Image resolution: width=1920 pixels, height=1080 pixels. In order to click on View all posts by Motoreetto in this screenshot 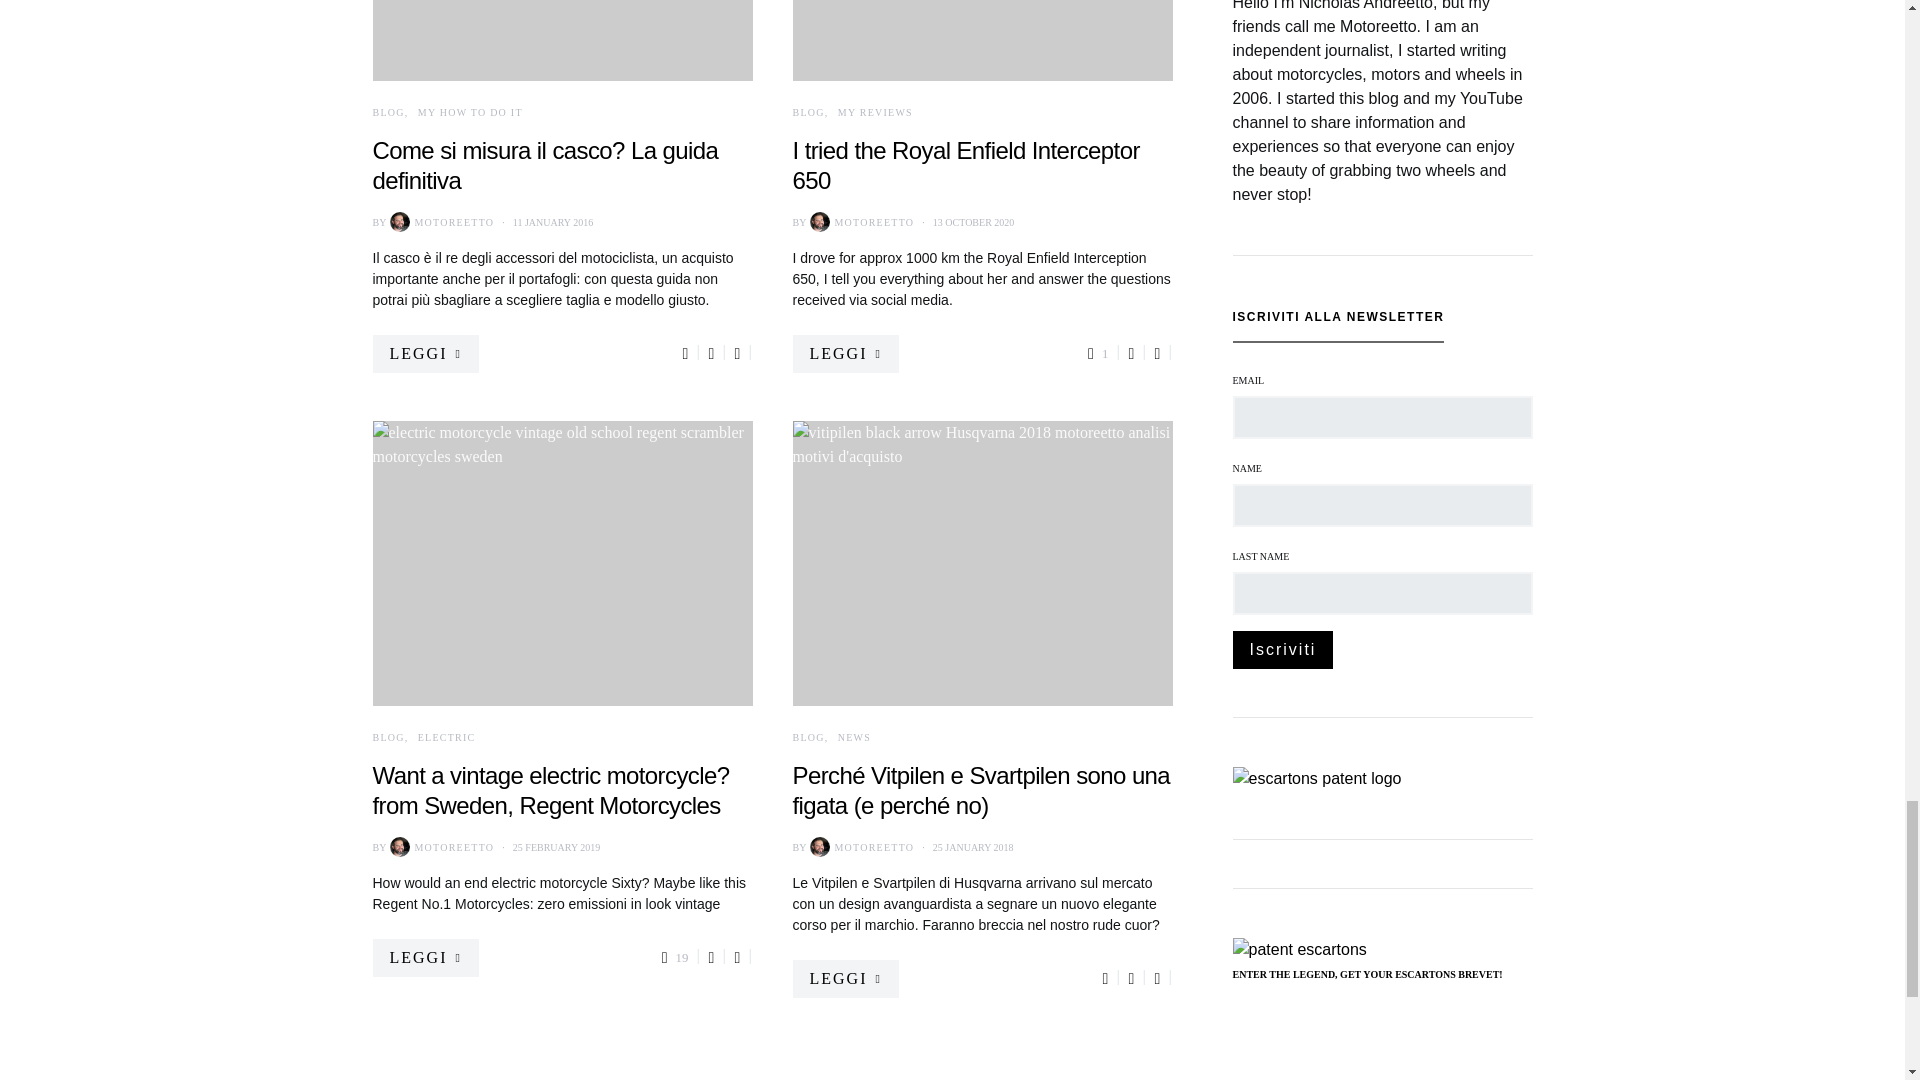, I will do `click(860, 222)`.